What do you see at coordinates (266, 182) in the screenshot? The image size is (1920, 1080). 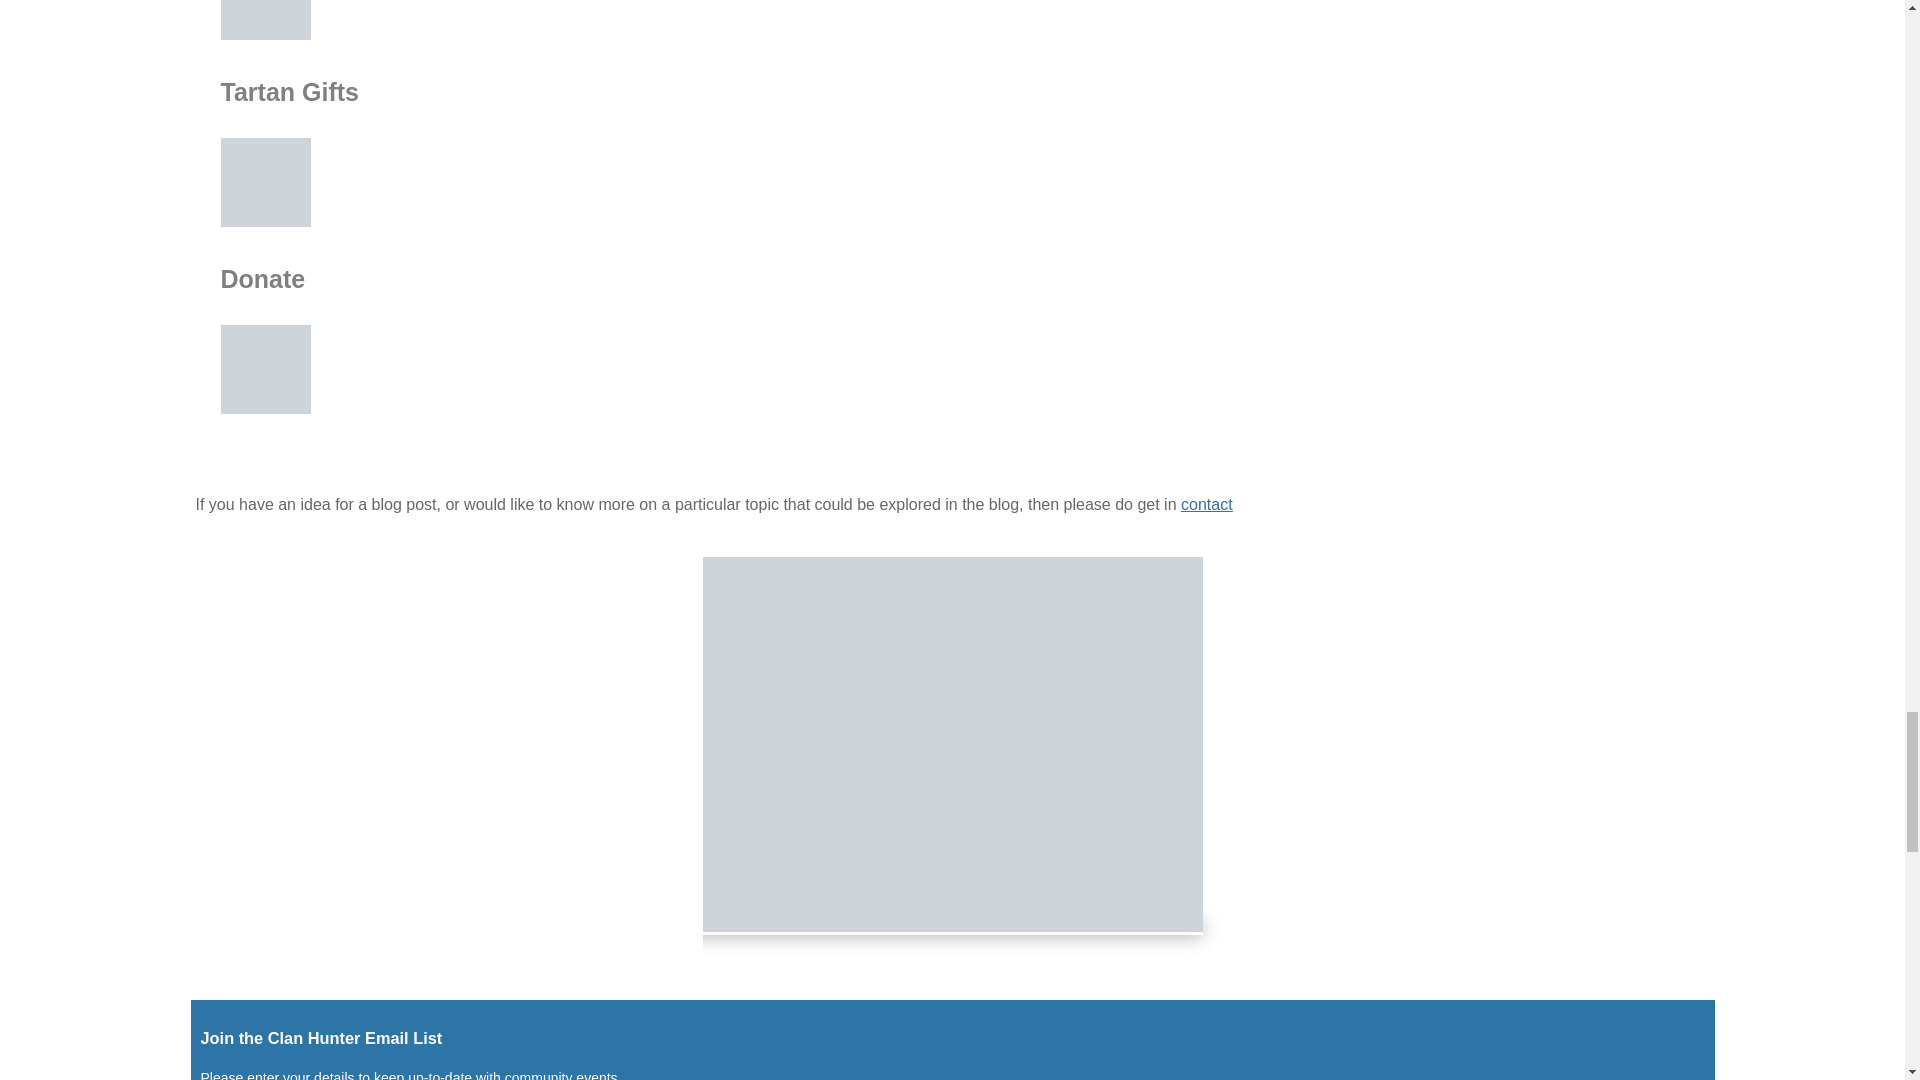 I see `Tartan Gifts` at bounding box center [266, 182].